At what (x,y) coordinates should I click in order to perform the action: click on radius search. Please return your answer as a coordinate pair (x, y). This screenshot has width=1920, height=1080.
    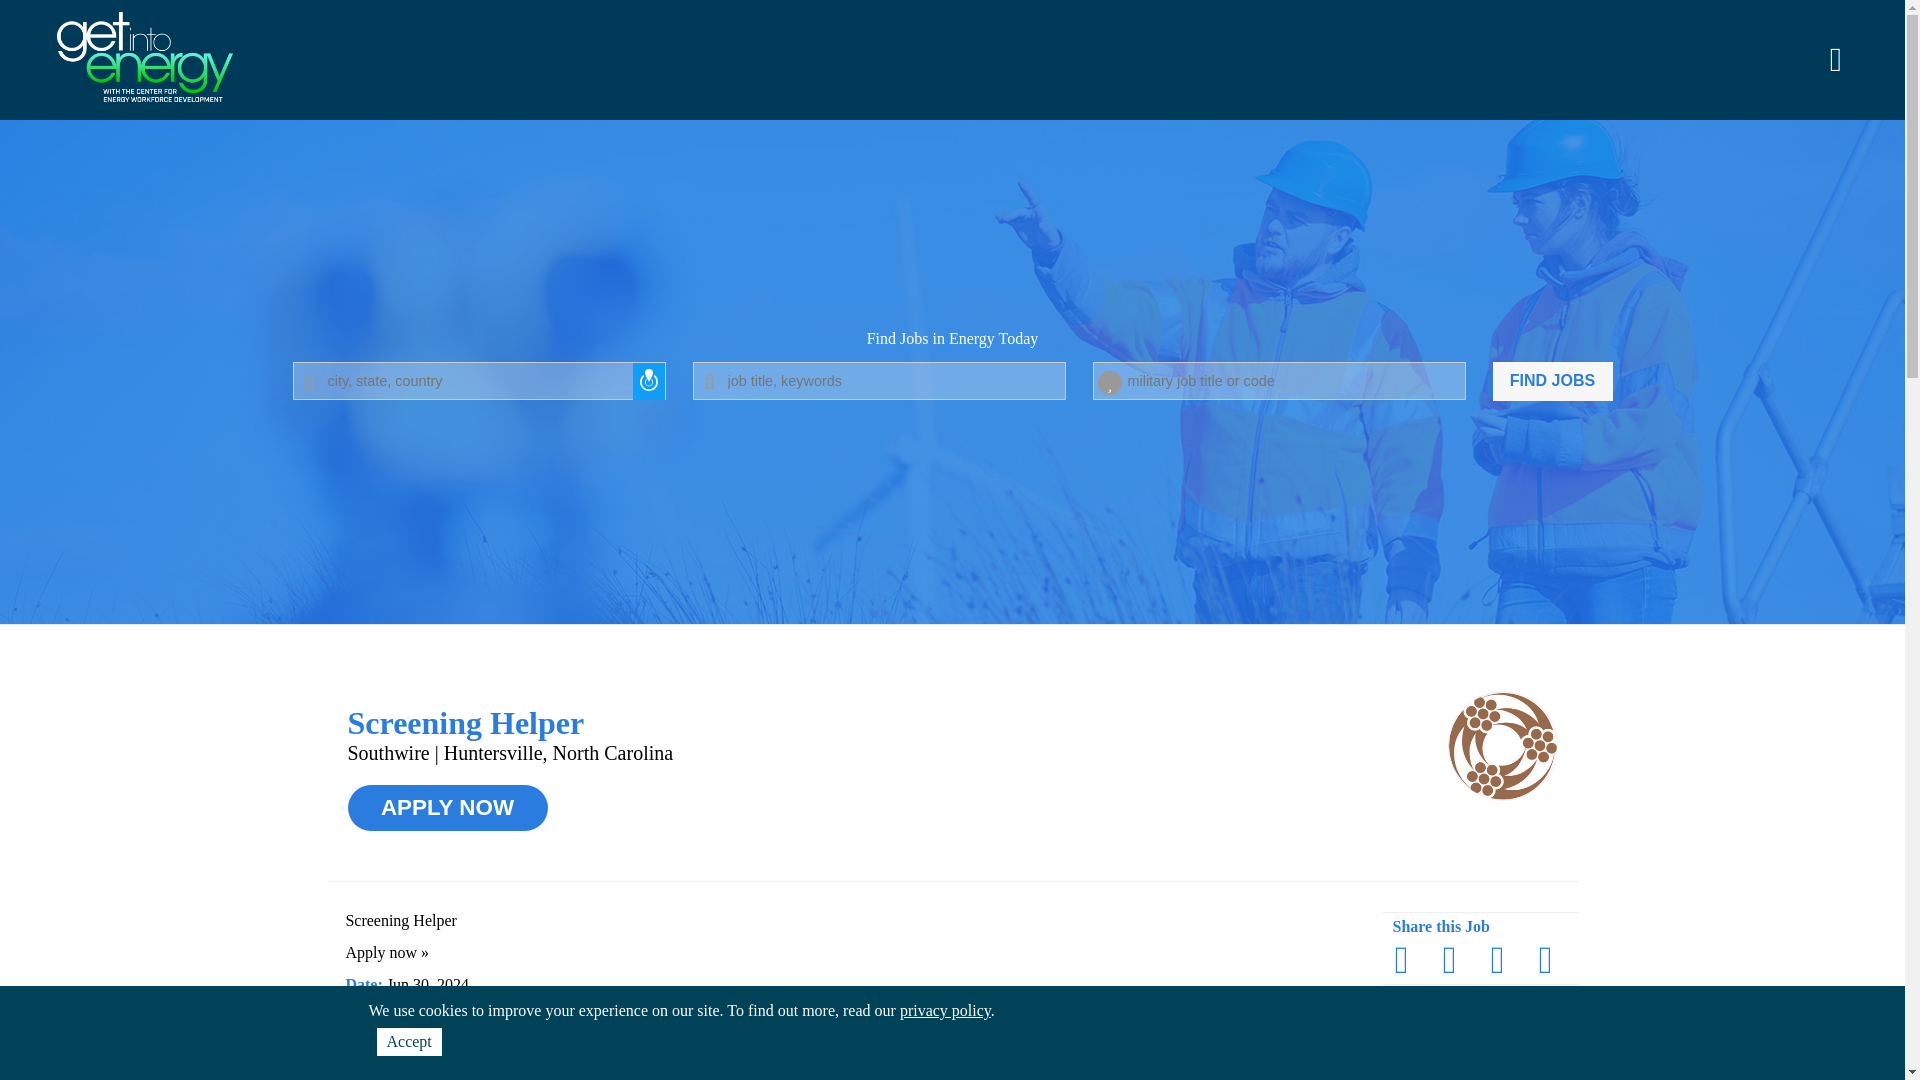
    Looking at the image, I should click on (648, 380).